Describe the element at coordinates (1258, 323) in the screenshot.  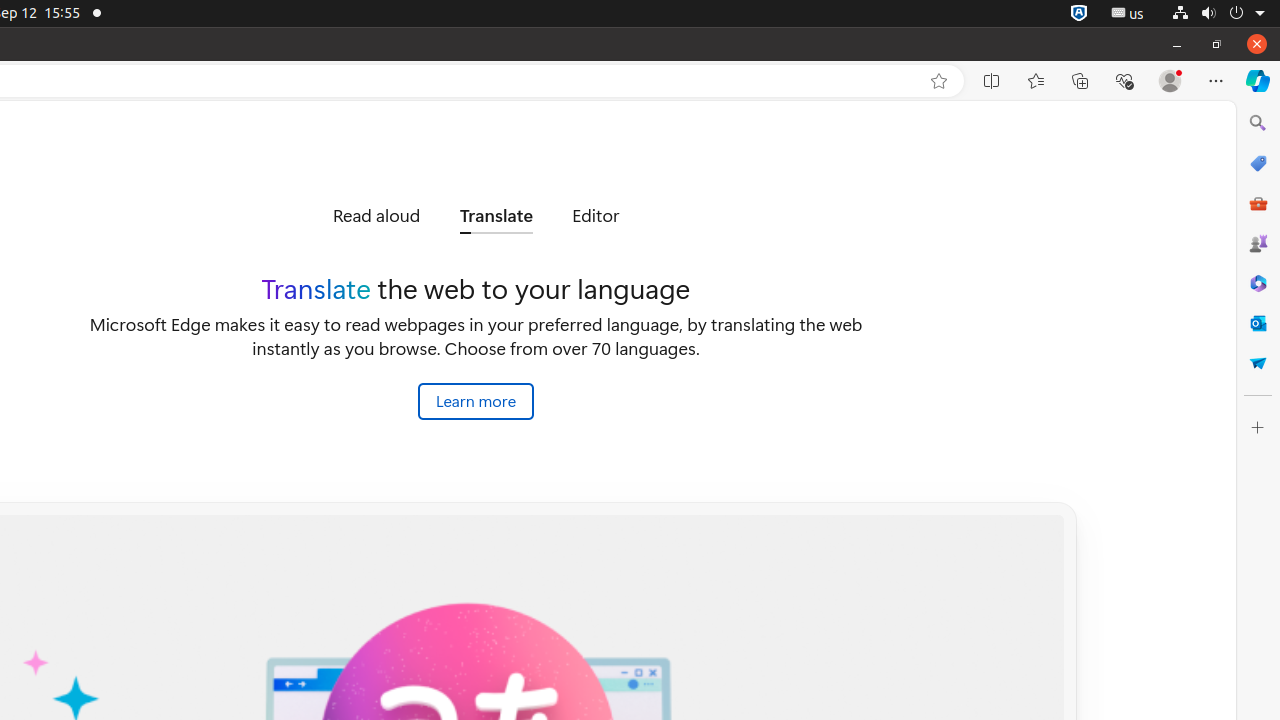
I see `Outlook` at that location.